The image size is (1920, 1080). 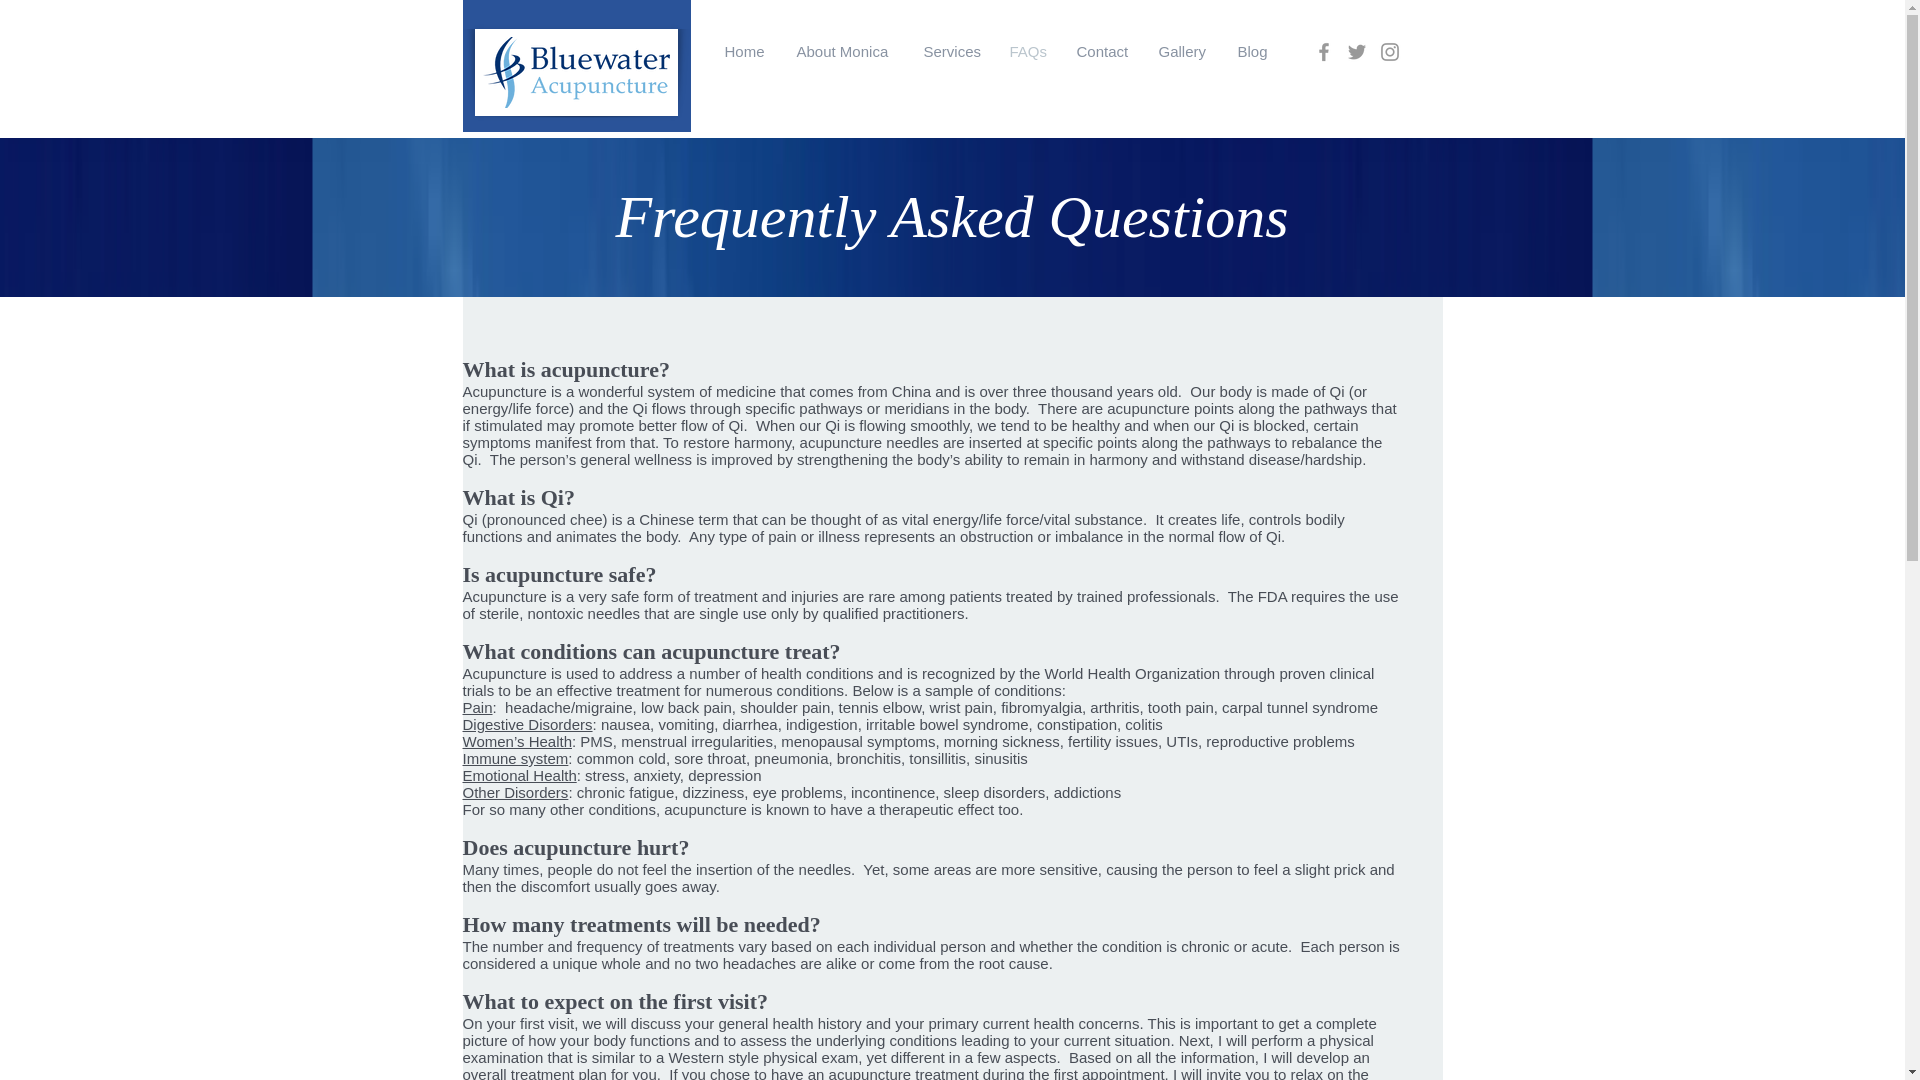 I want to click on Bluewater Acupuncture, so click(x=804, y=180).